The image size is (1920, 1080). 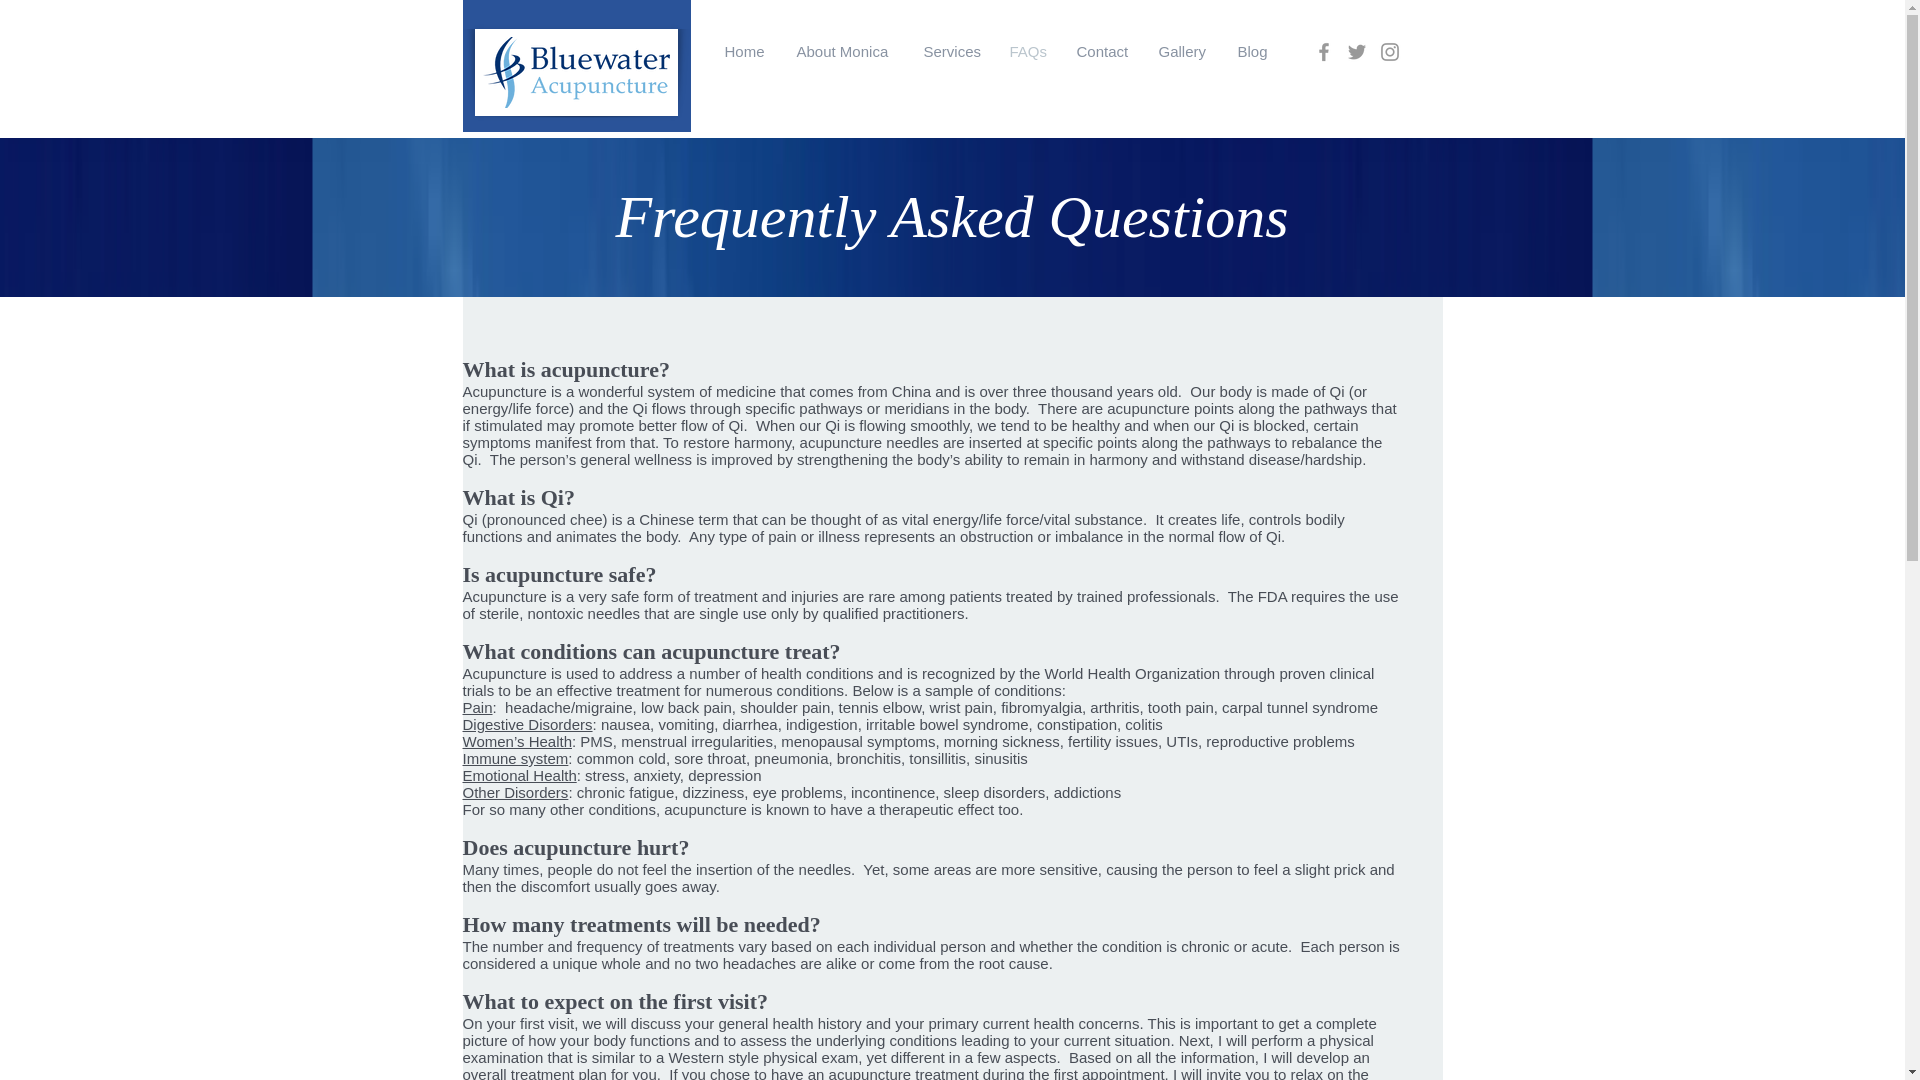 I want to click on Bluewater Acupuncture, so click(x=804, y=180).